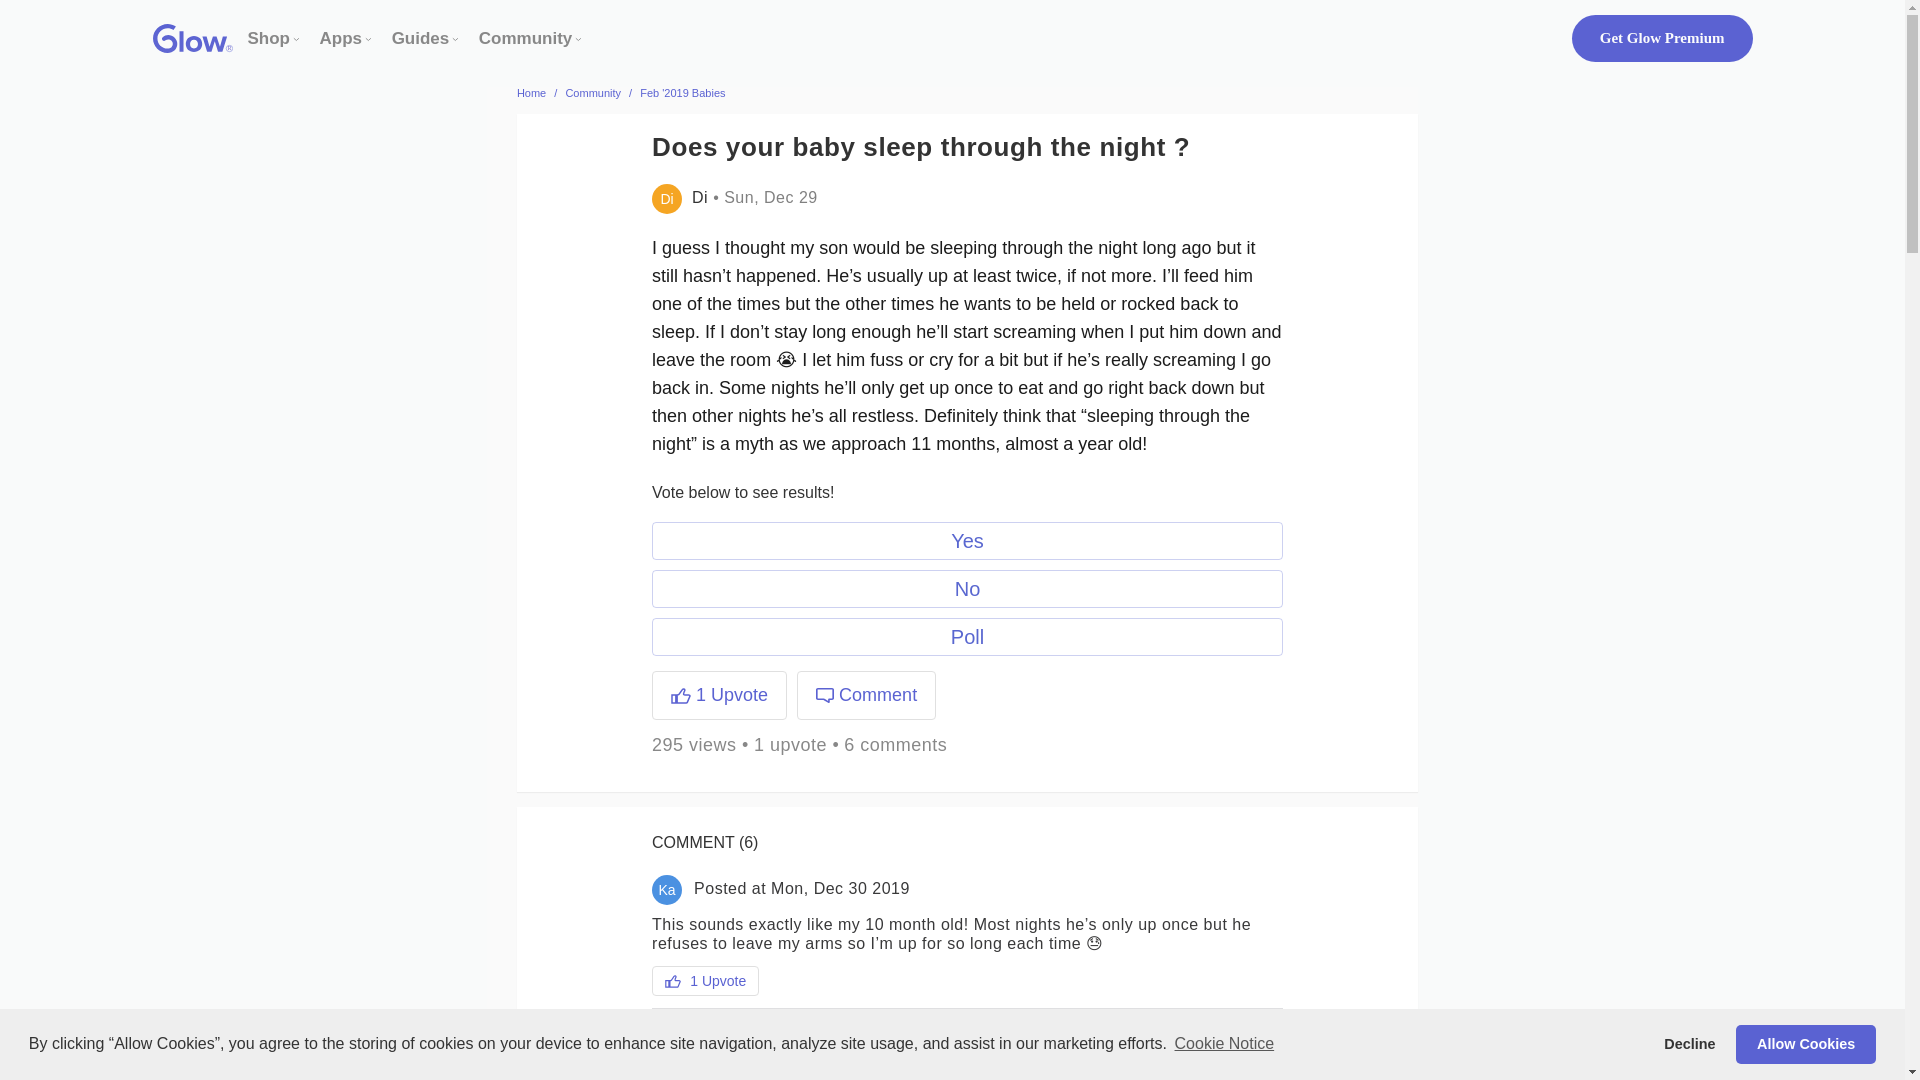 The width and height of the screenshot is (1920, 1080). Describe the element at coordinates (269, 38) in the screenshot. I see `Glow Shop` at that location.